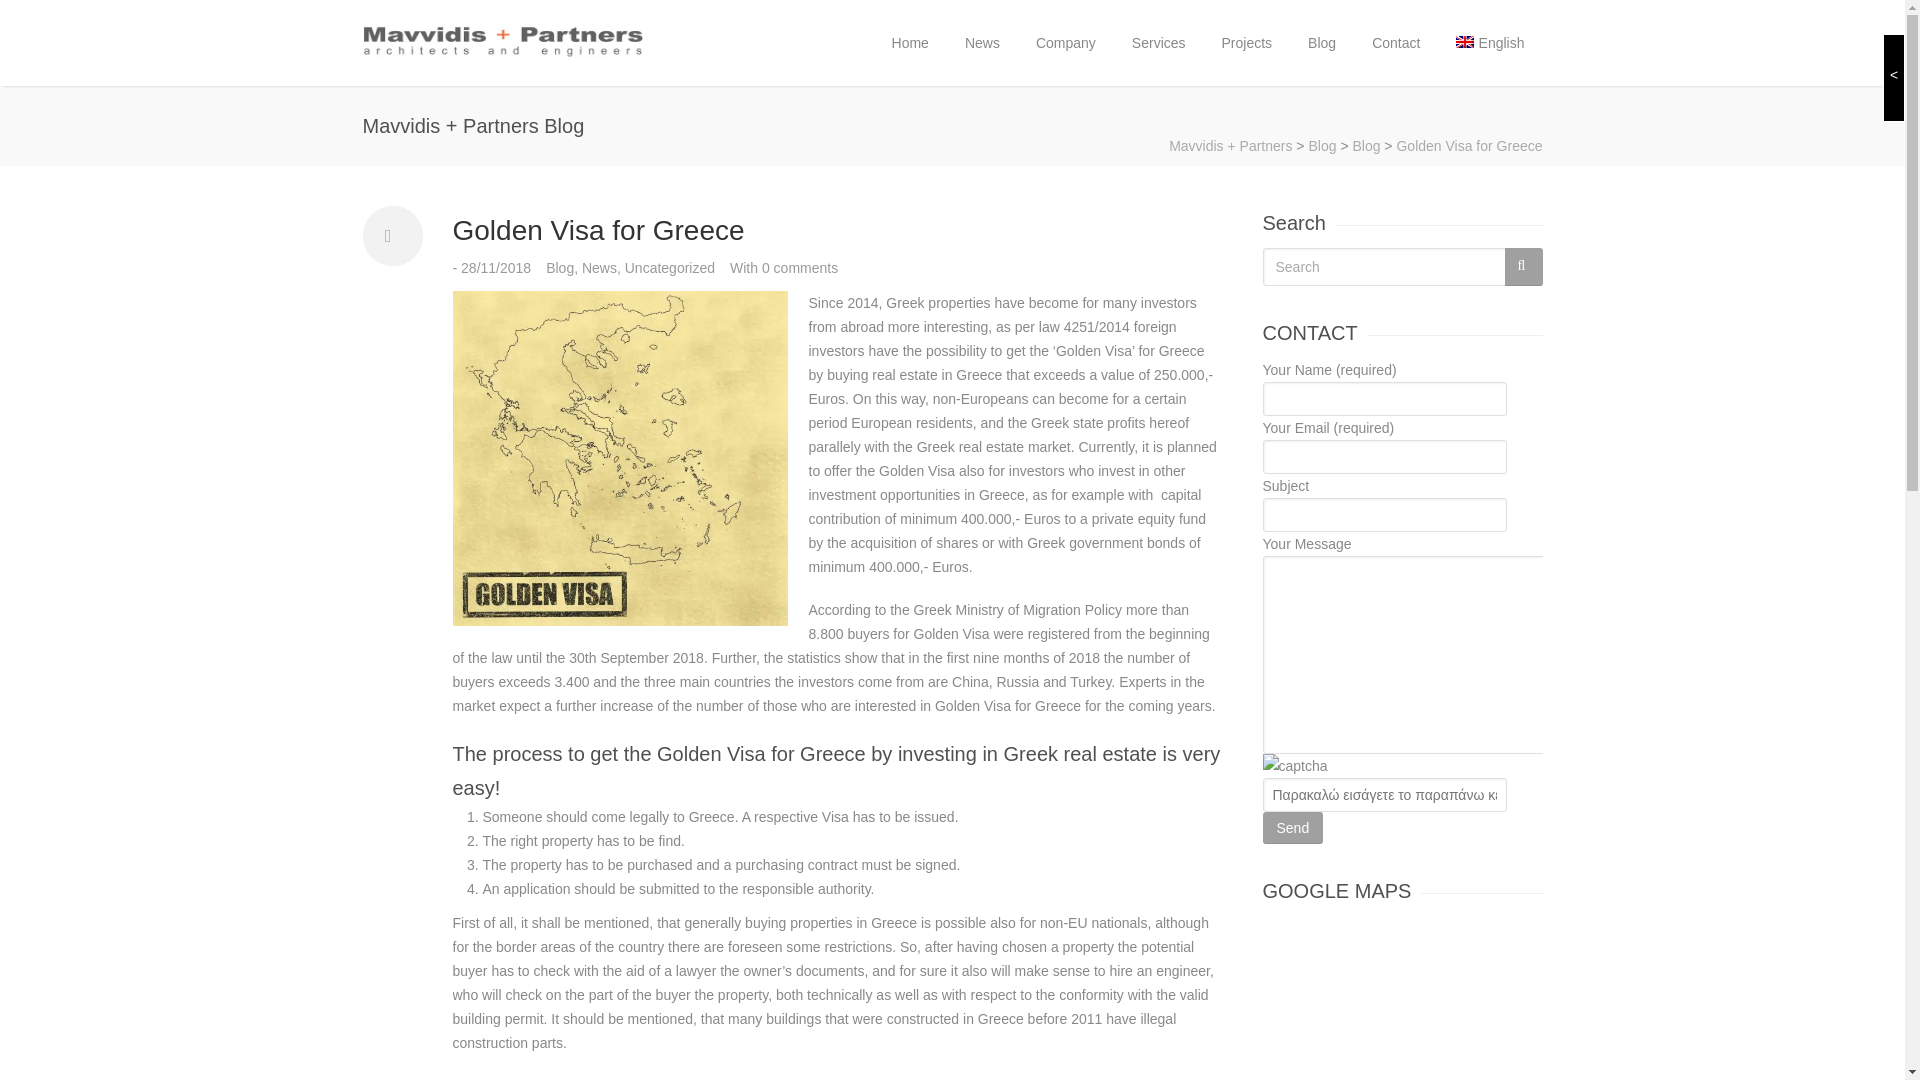 The image size is (1920, 1080). Describe the element at coordinates (1394, 267) in the screenshot. I see `Search` at that location.